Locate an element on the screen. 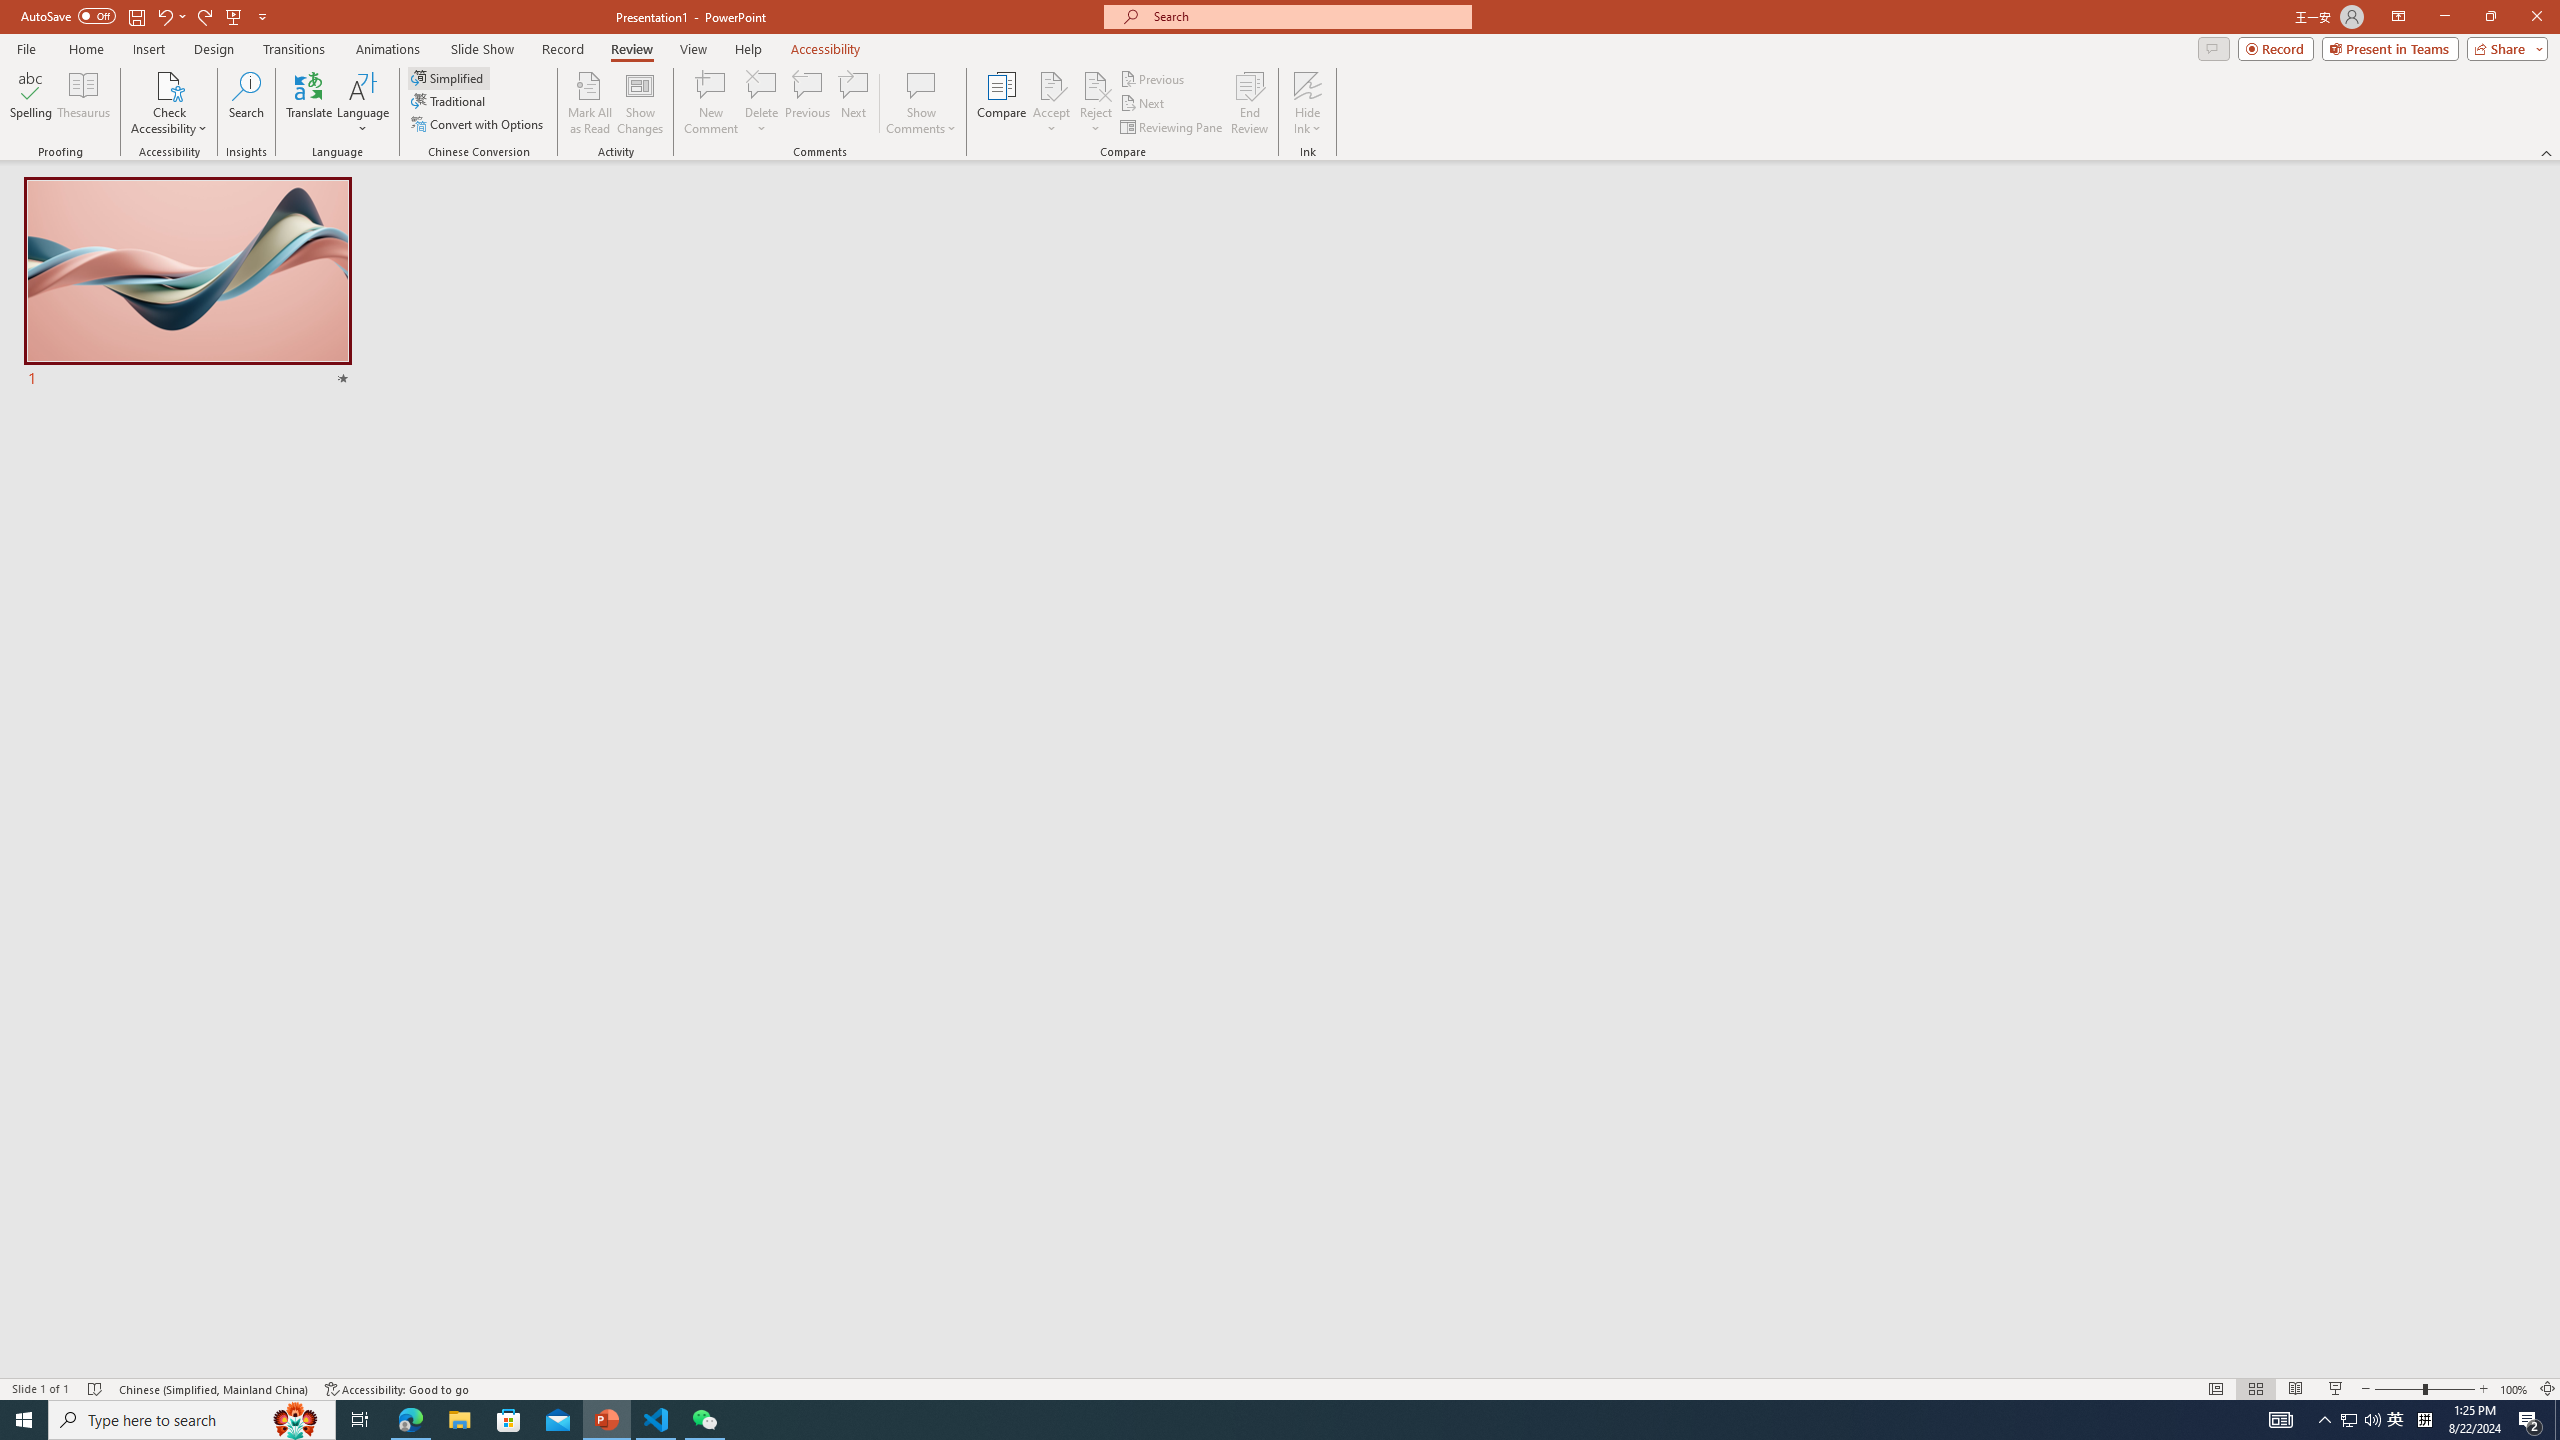 The image size is (2560, 1440). Comments is located at coordinates (2214, 48).